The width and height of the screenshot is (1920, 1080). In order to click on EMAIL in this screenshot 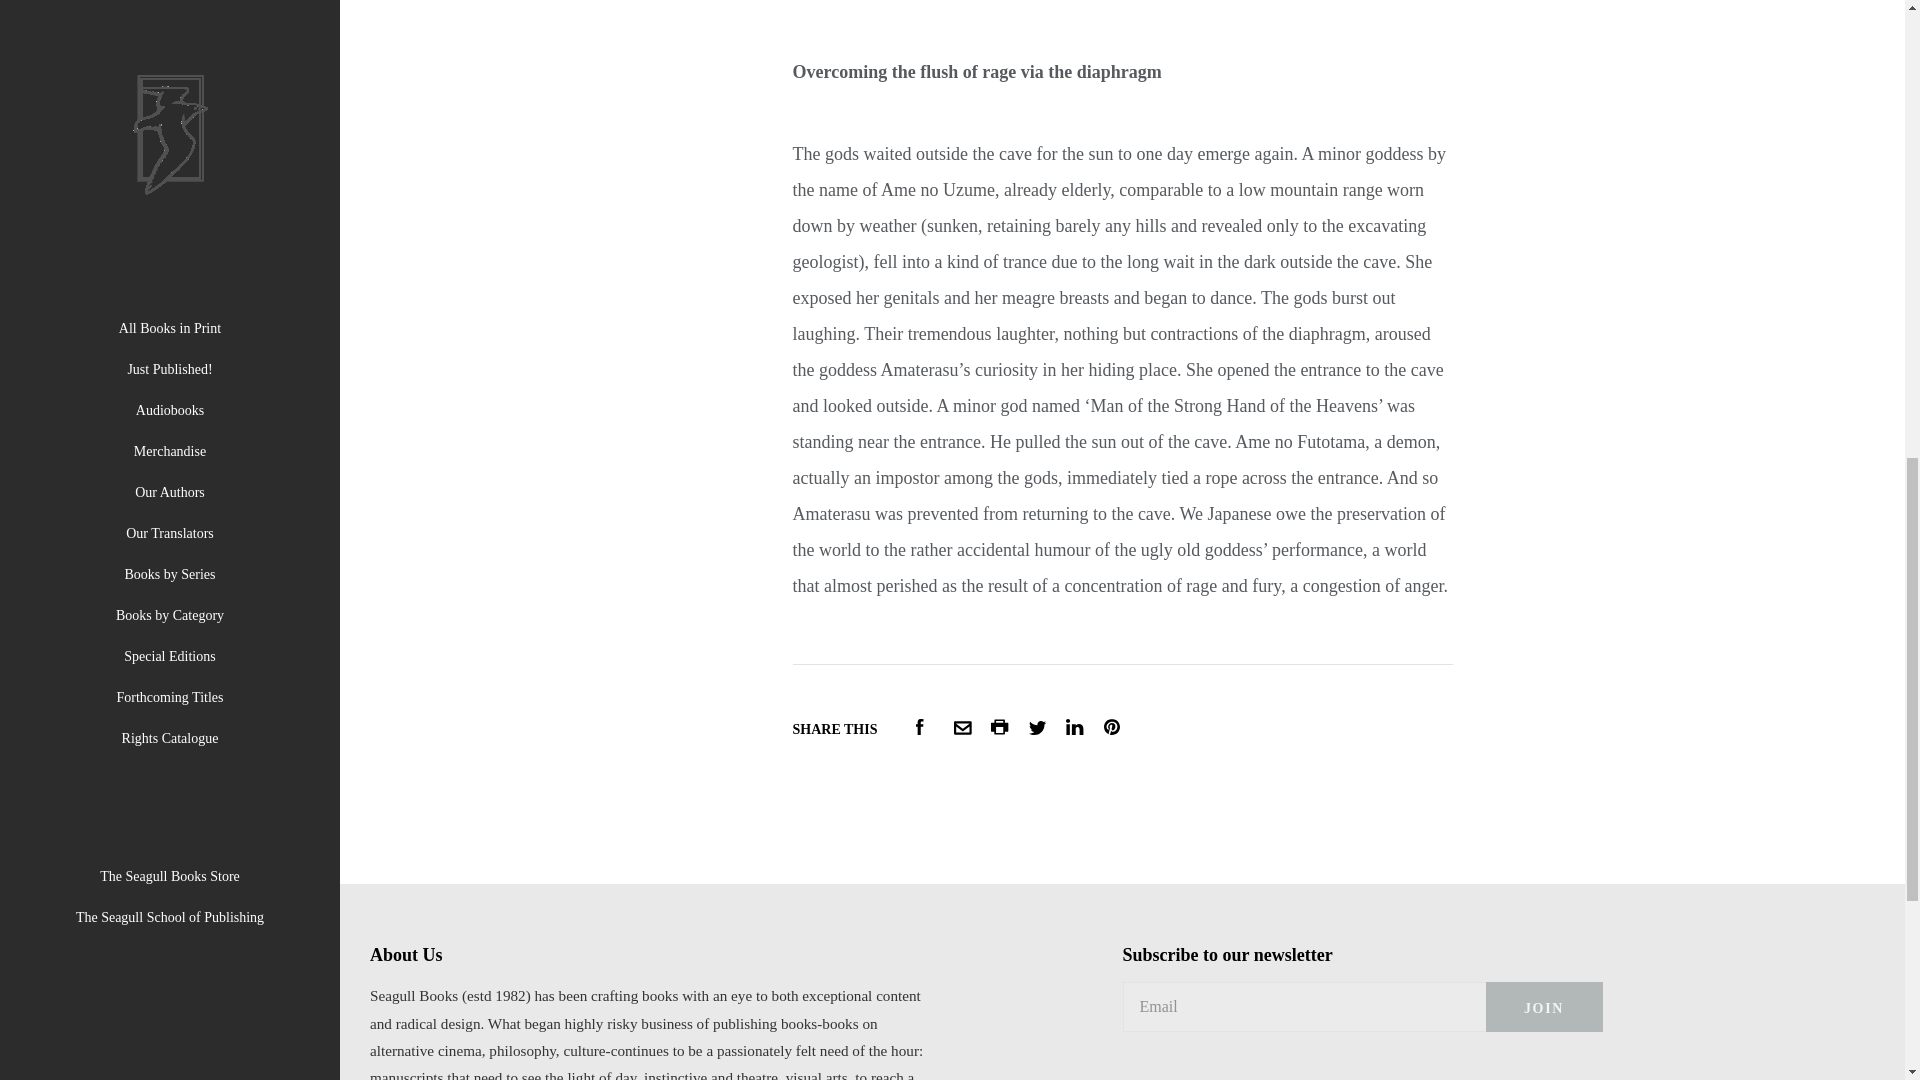, I will do `click(962, 728)`.